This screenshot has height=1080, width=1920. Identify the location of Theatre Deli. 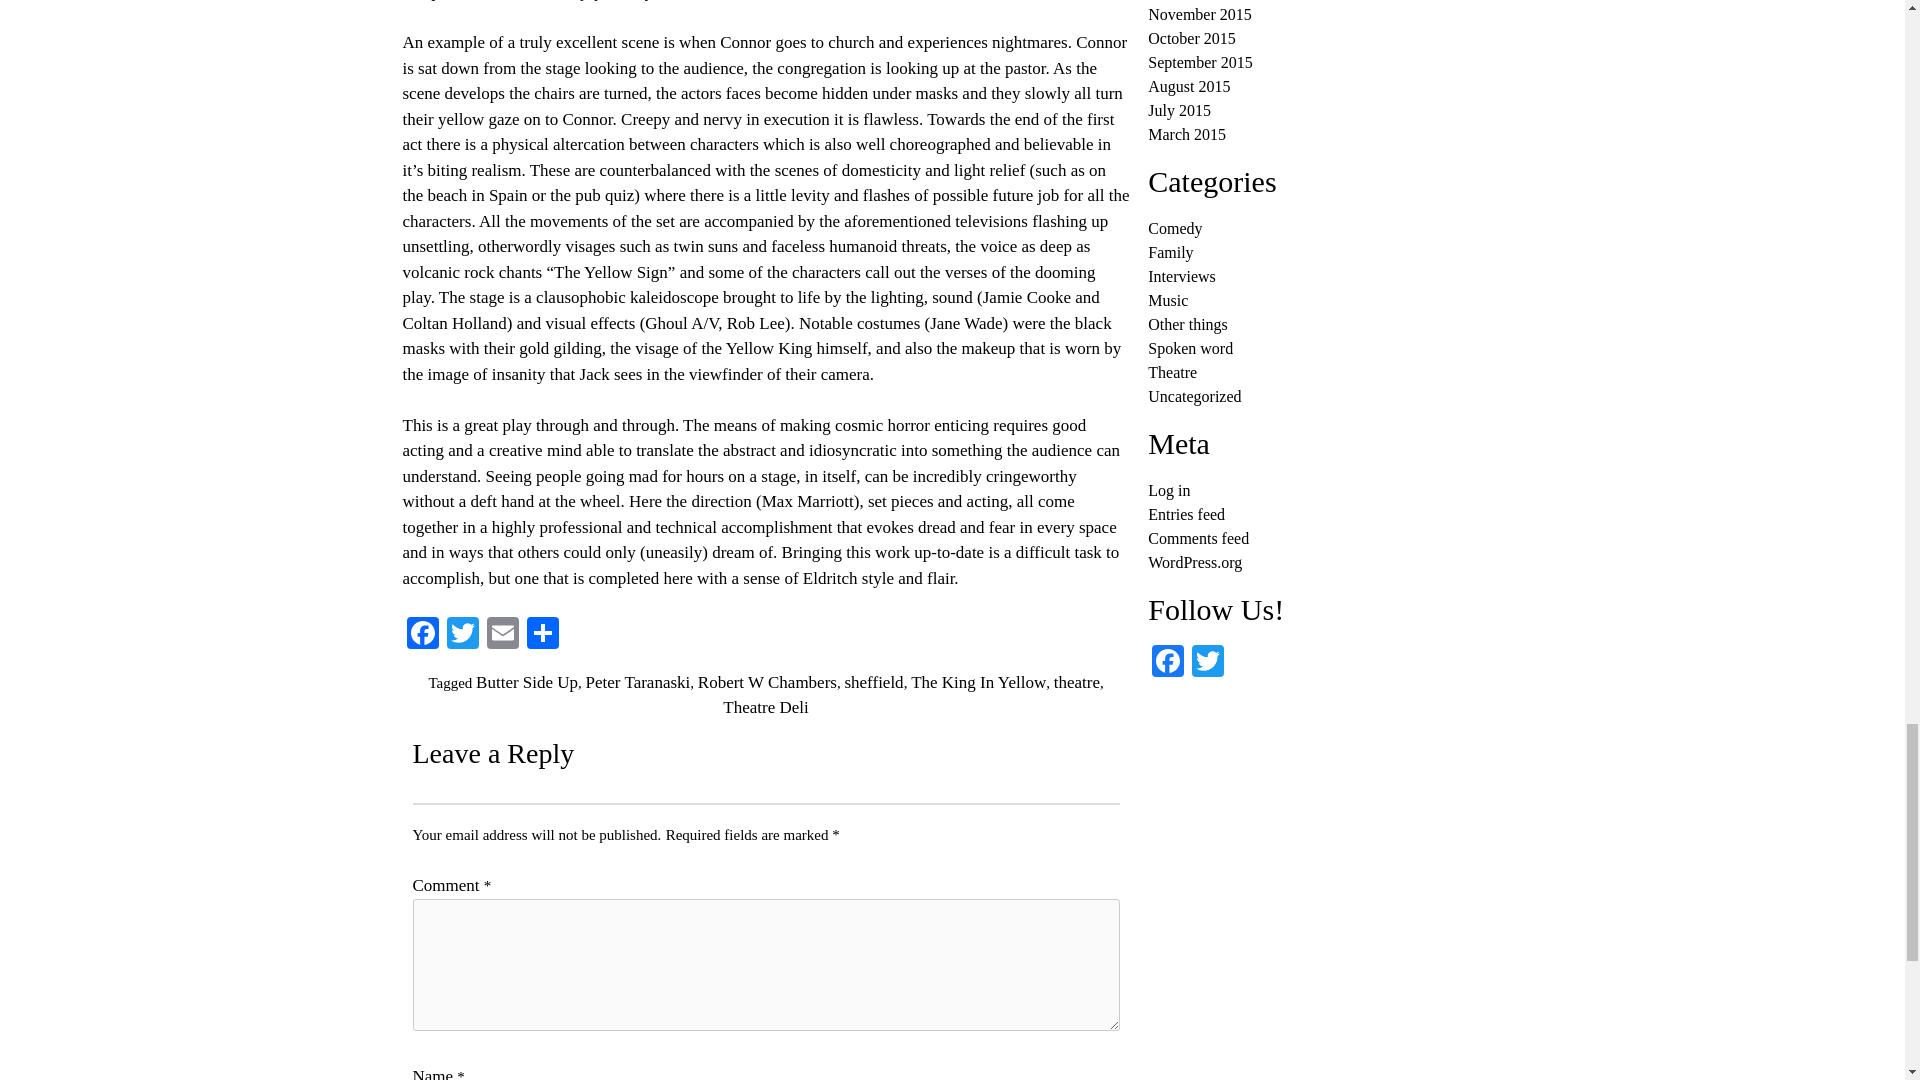
(766, 707).